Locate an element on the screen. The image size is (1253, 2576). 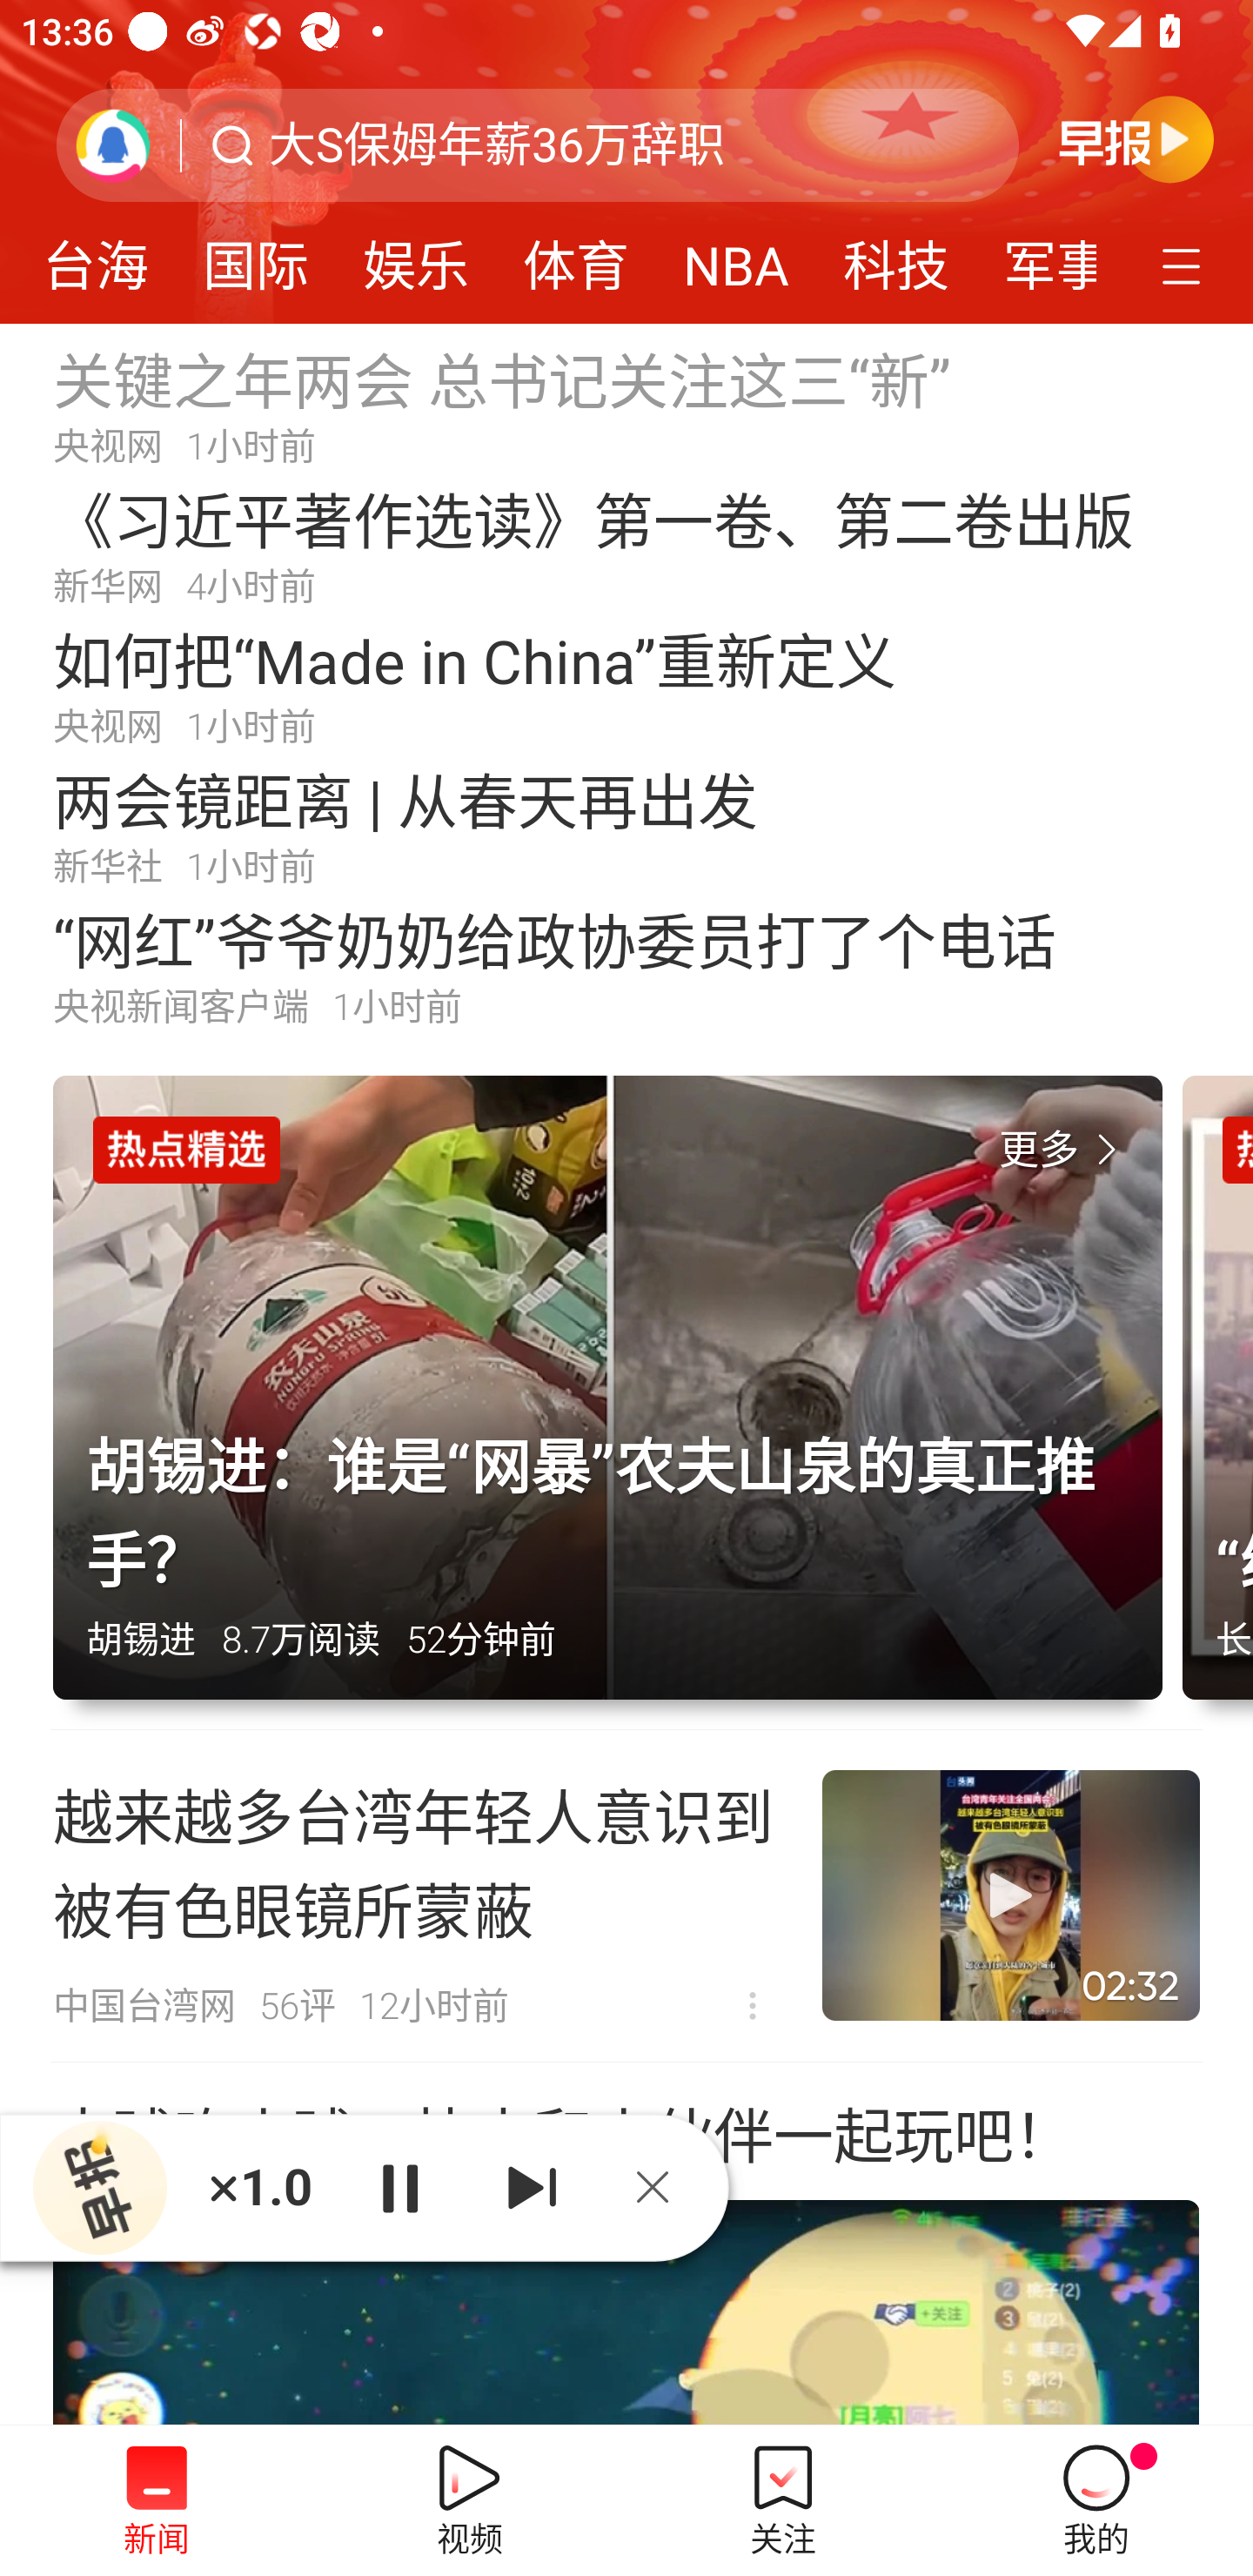
台海 is located at coordinates (101, 256).